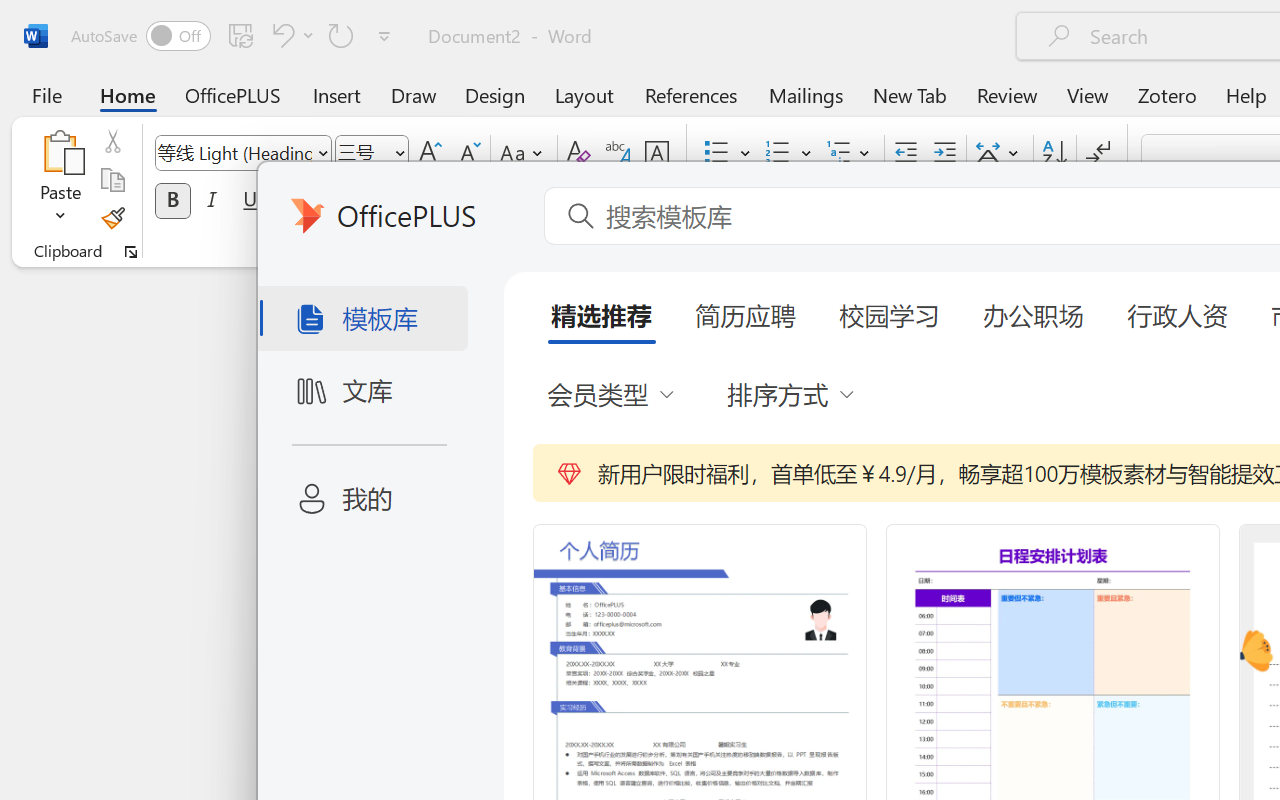  What do you see at coordinates (495, 94) in the screenshot?
I see `Design` at bounding box center [495, 94].